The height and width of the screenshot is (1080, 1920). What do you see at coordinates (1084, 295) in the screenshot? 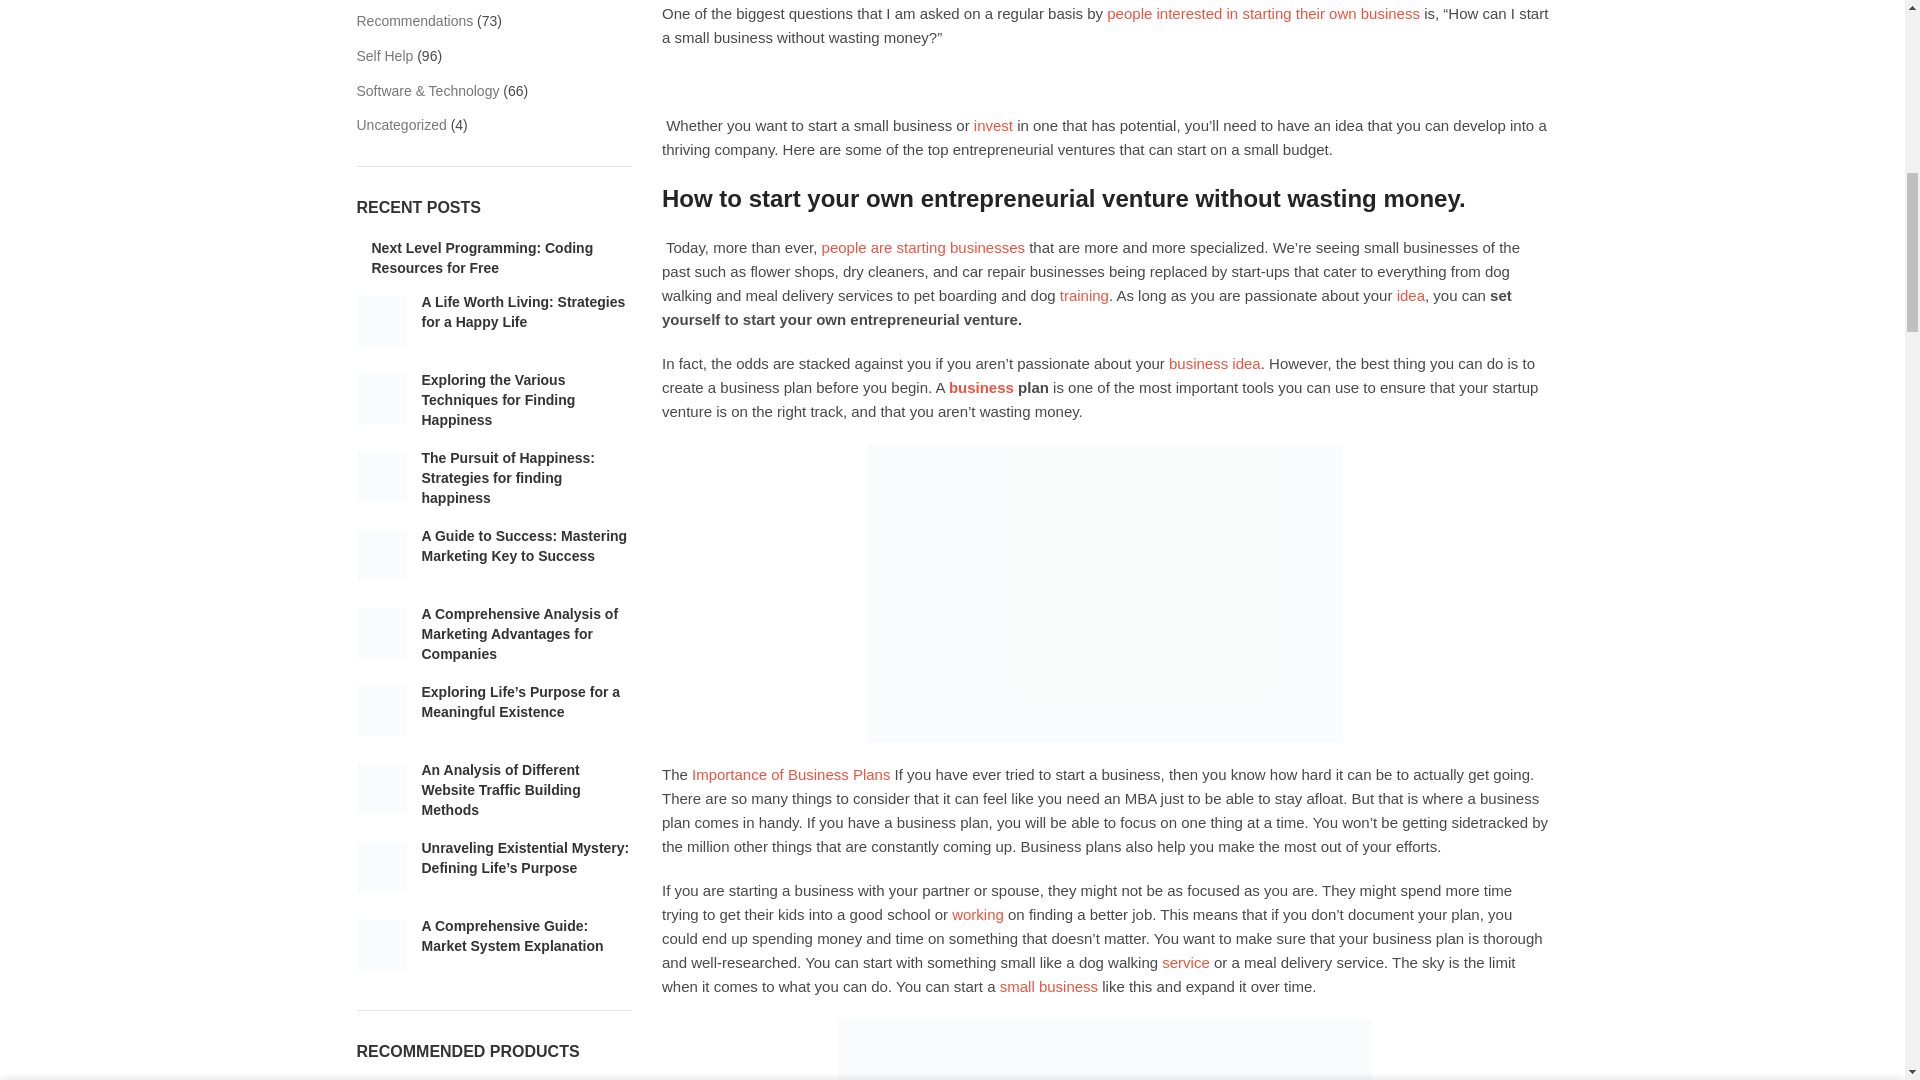
I see `training` at bounding box center [1084, 295].